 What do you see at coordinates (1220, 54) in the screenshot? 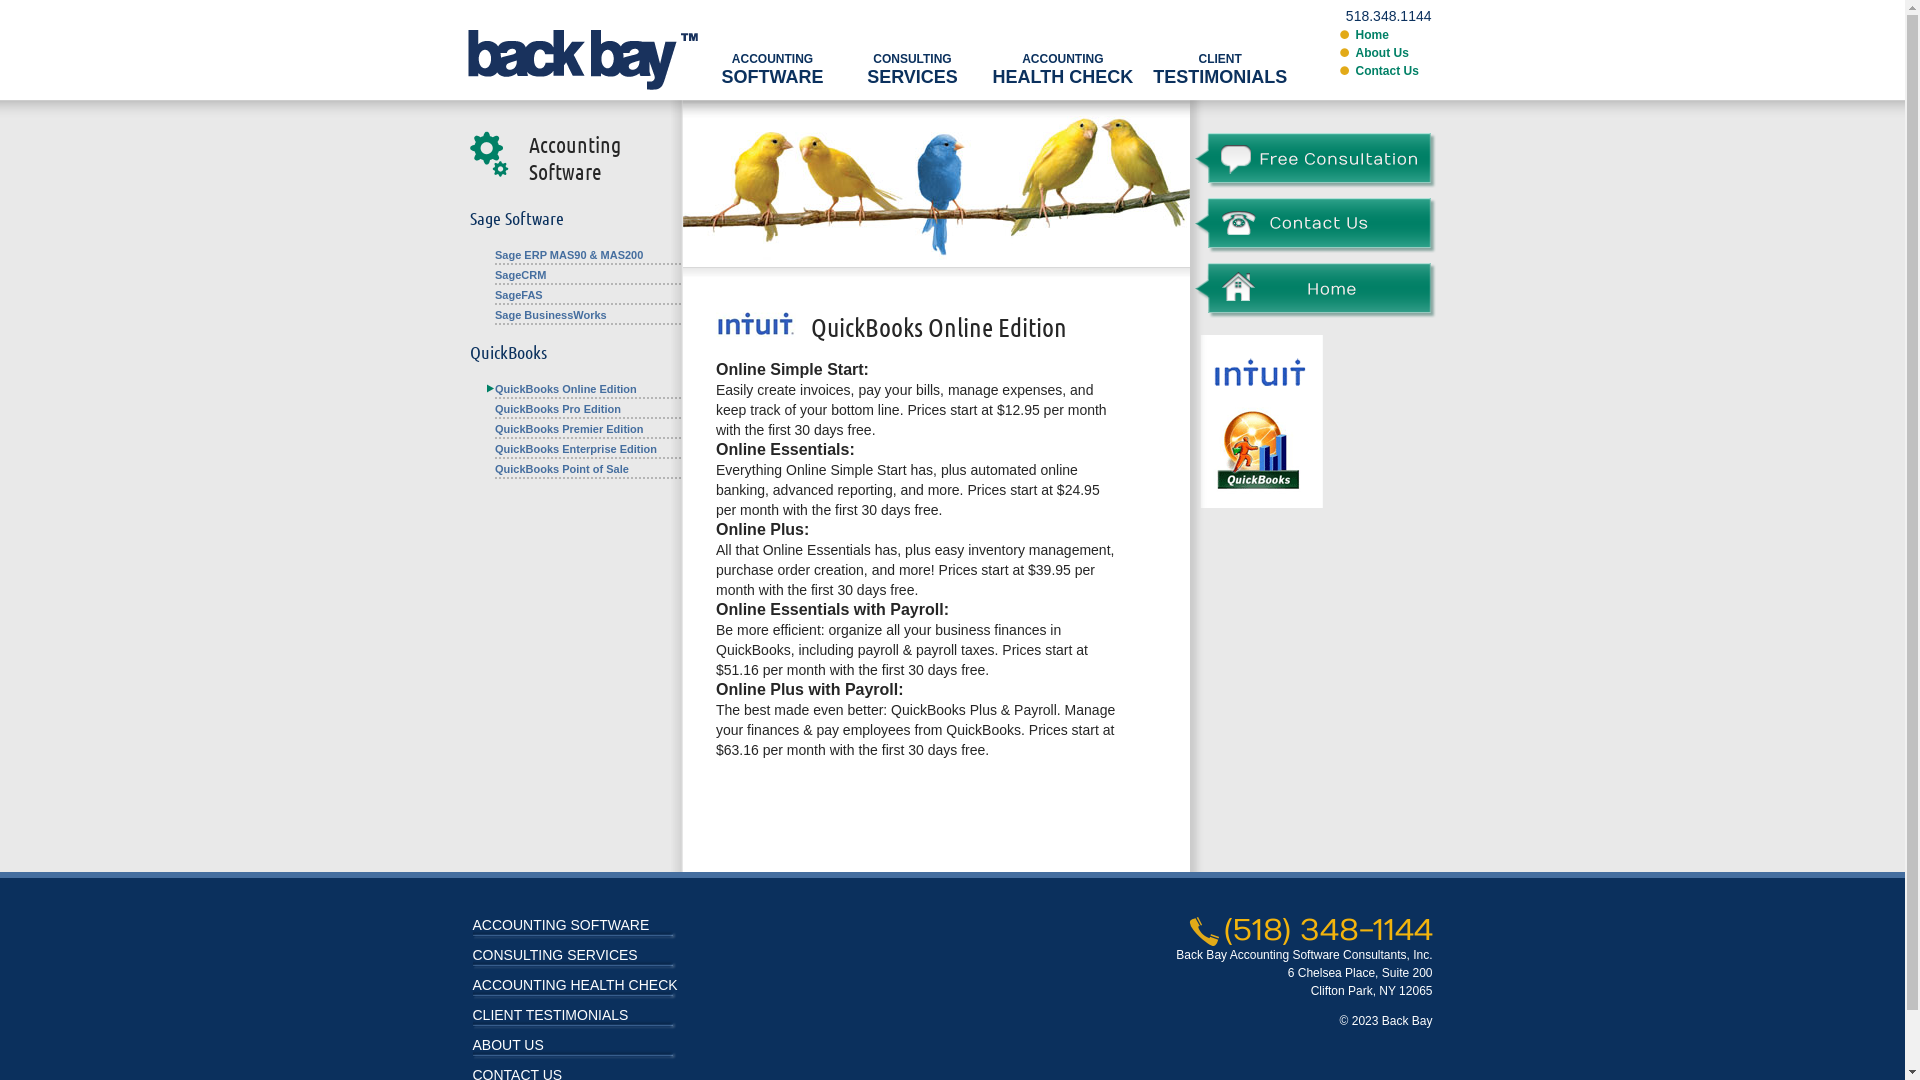
I see `CLIENT
TESTIMONIALS` at bounding box center [1220, 54].